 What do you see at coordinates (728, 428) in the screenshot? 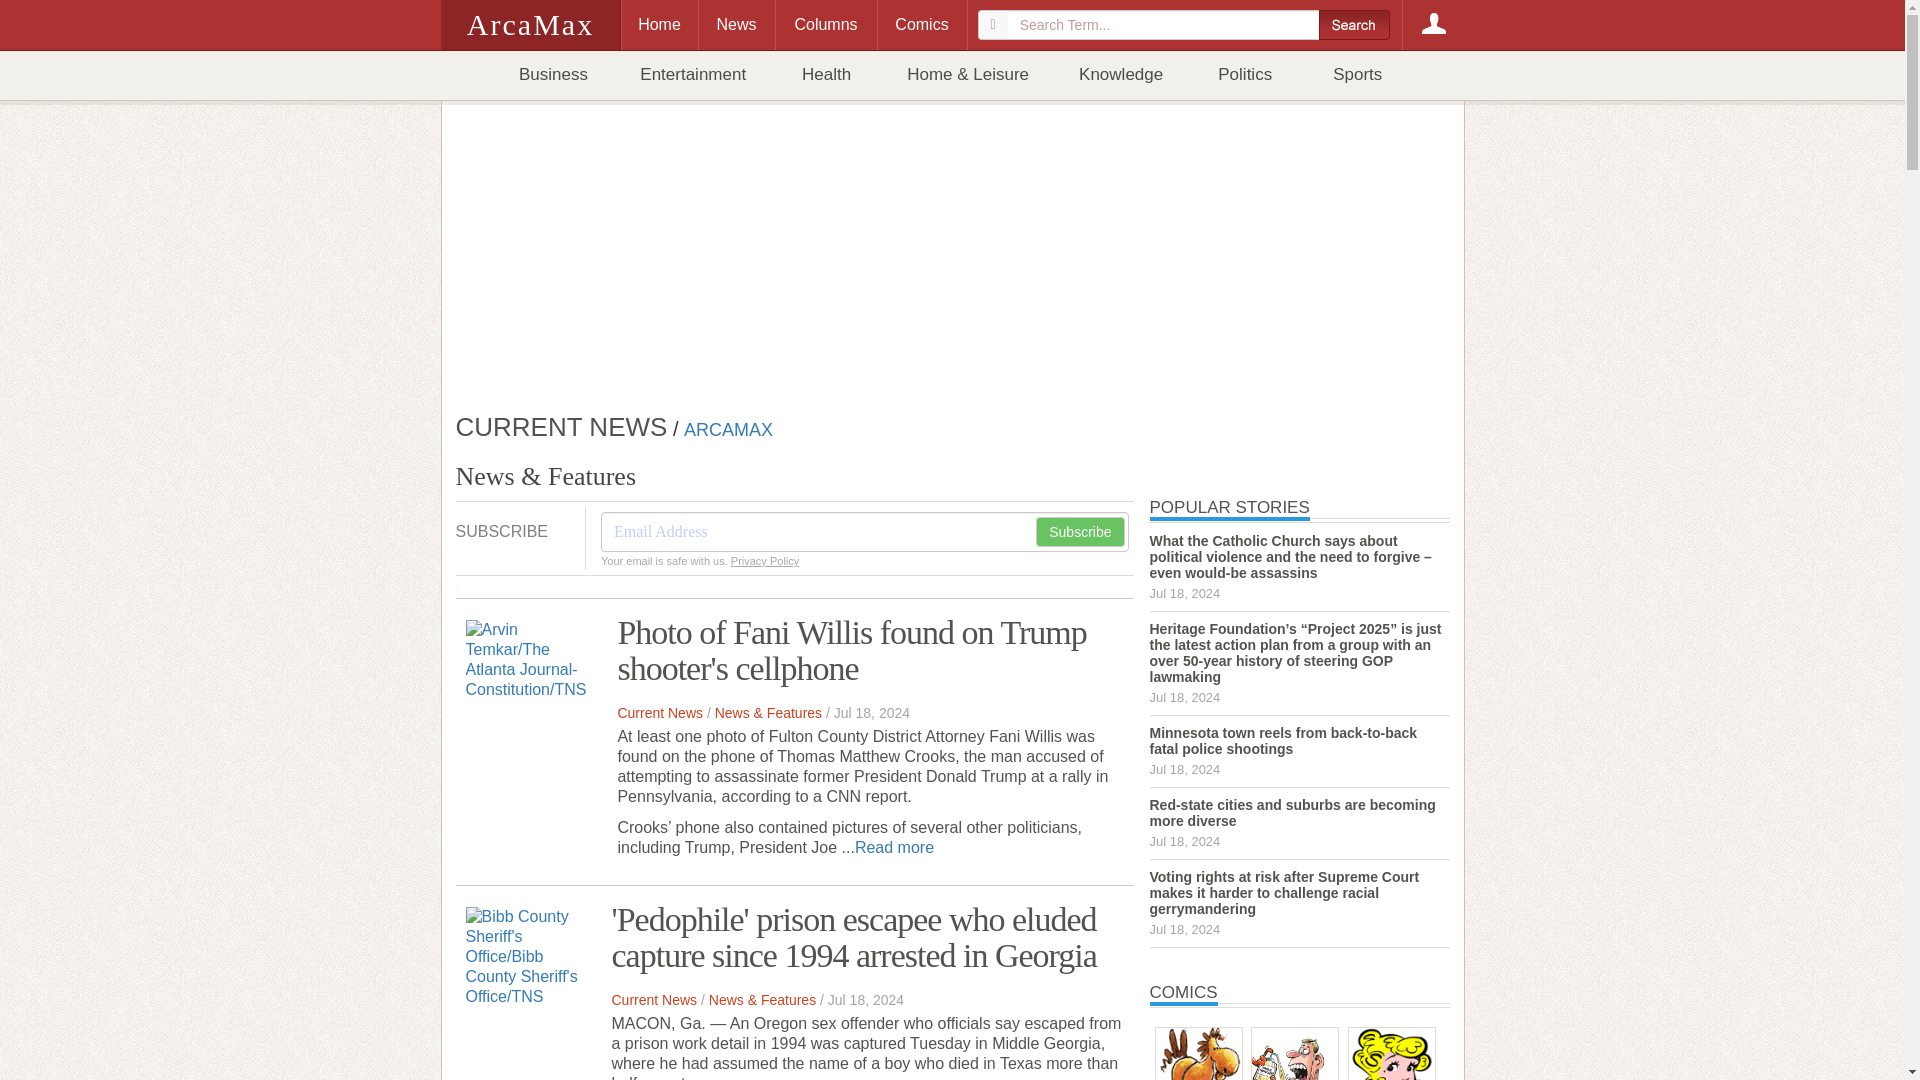
I see `ARCAMAX` at bounding box center [728, 428].